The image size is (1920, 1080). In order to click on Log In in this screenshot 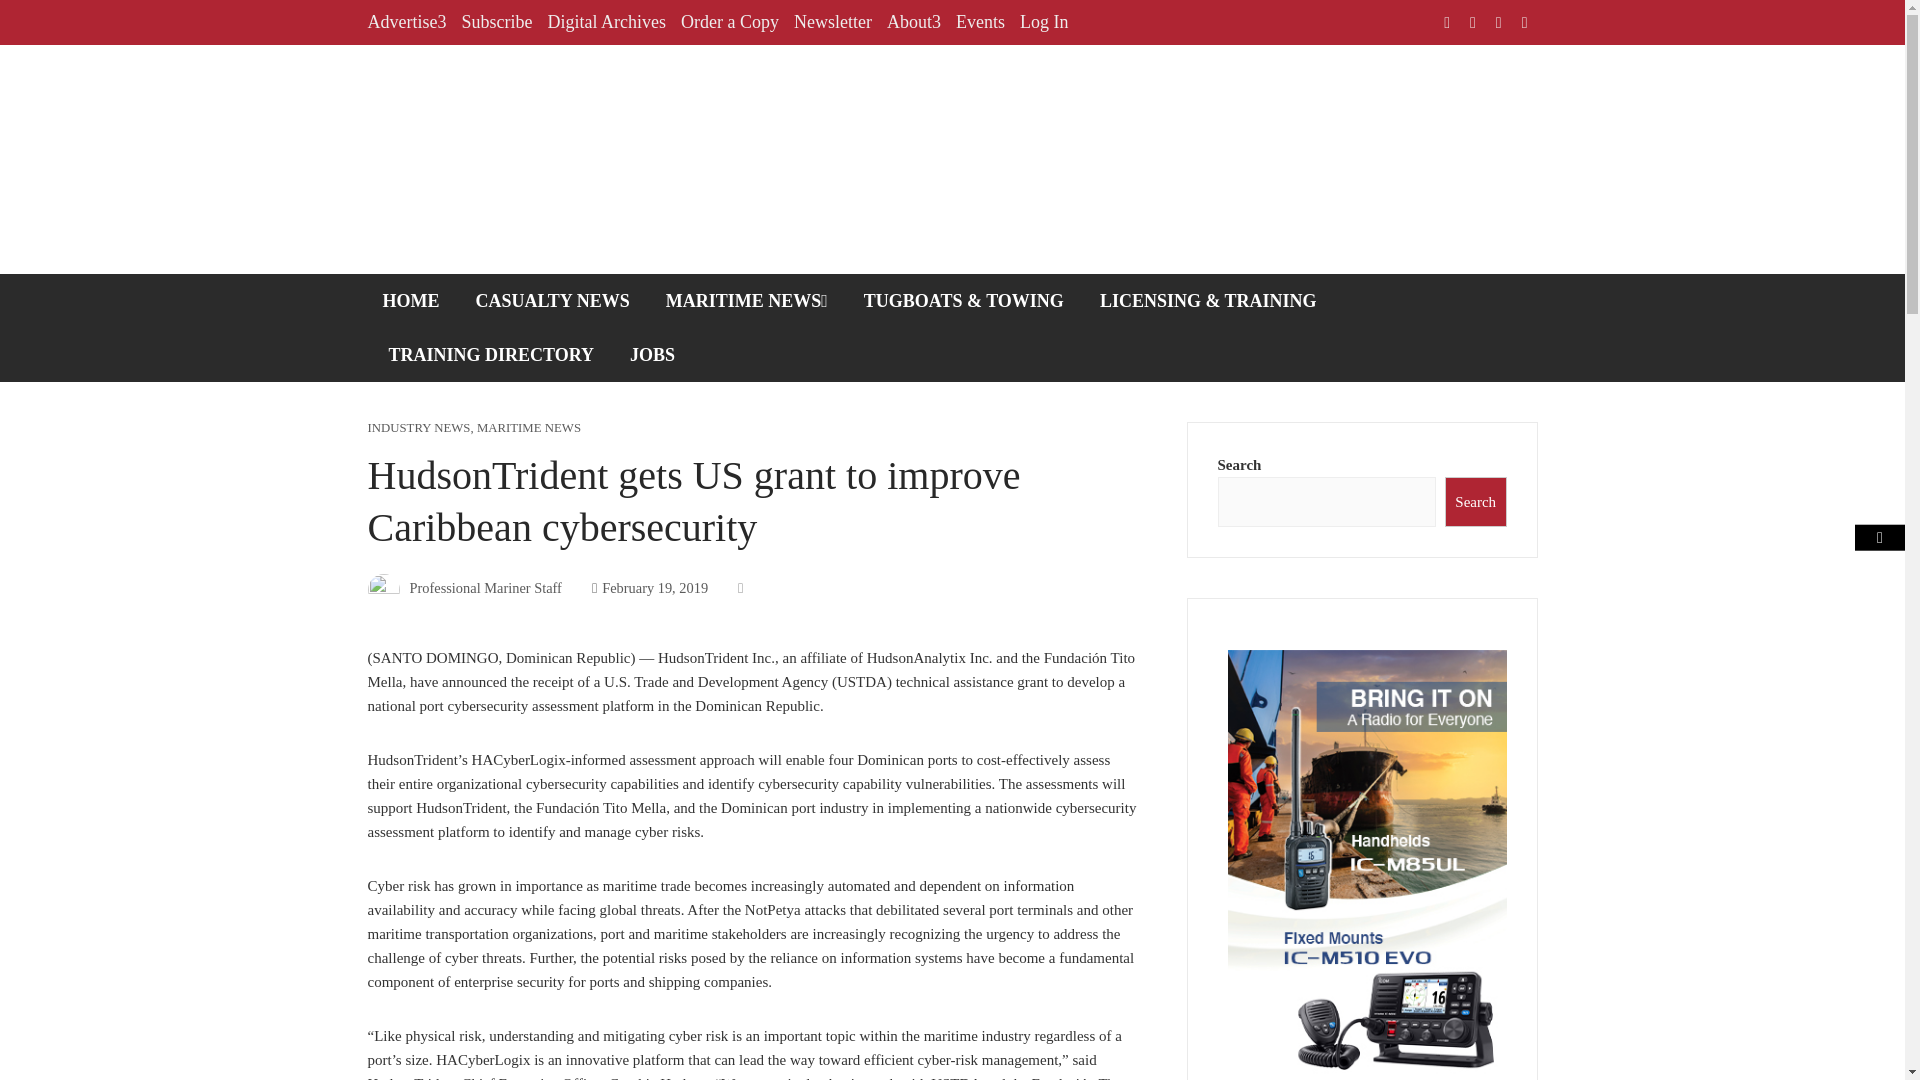, I will do `click(1044, 22)`.